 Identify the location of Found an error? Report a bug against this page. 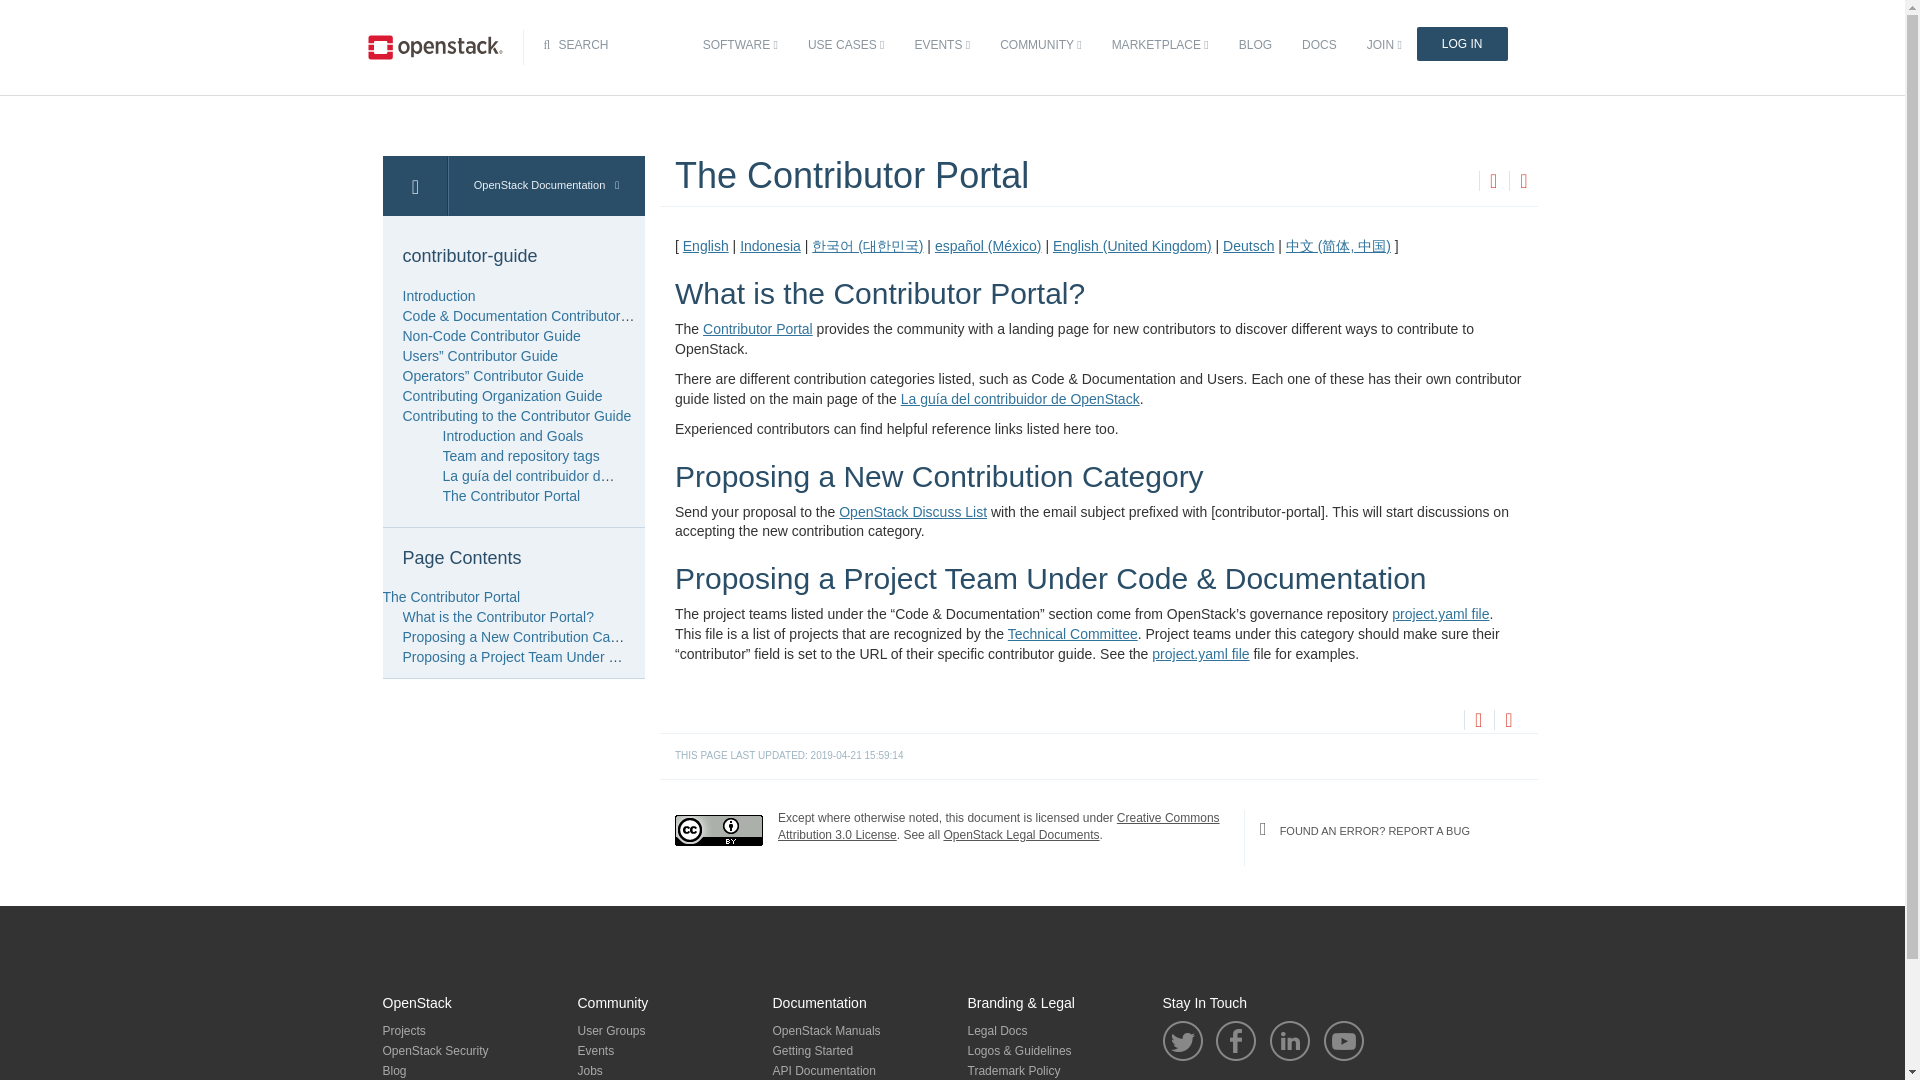
(1523, 182).